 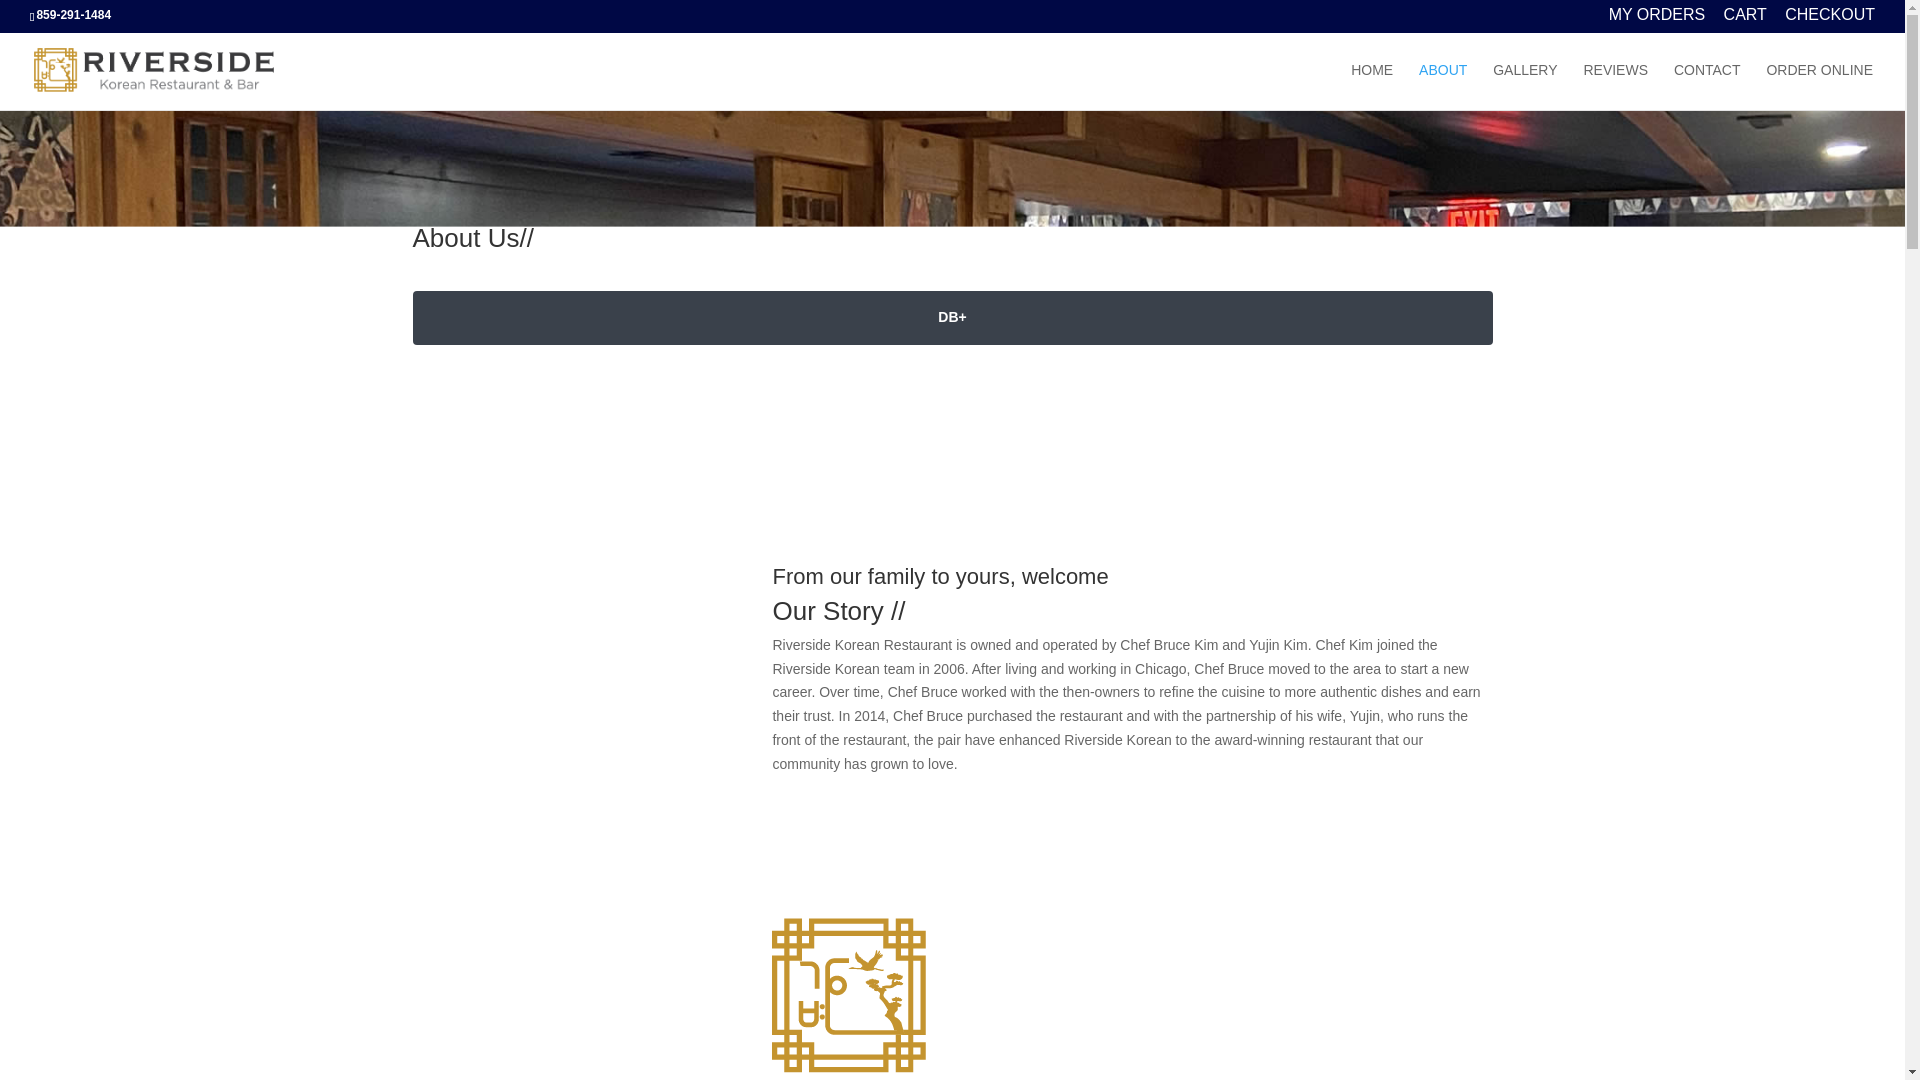 What do you see at coordinates (1525, 86) in the screenshot?
I see `GALLERY` at bounding box center [1525, 86].